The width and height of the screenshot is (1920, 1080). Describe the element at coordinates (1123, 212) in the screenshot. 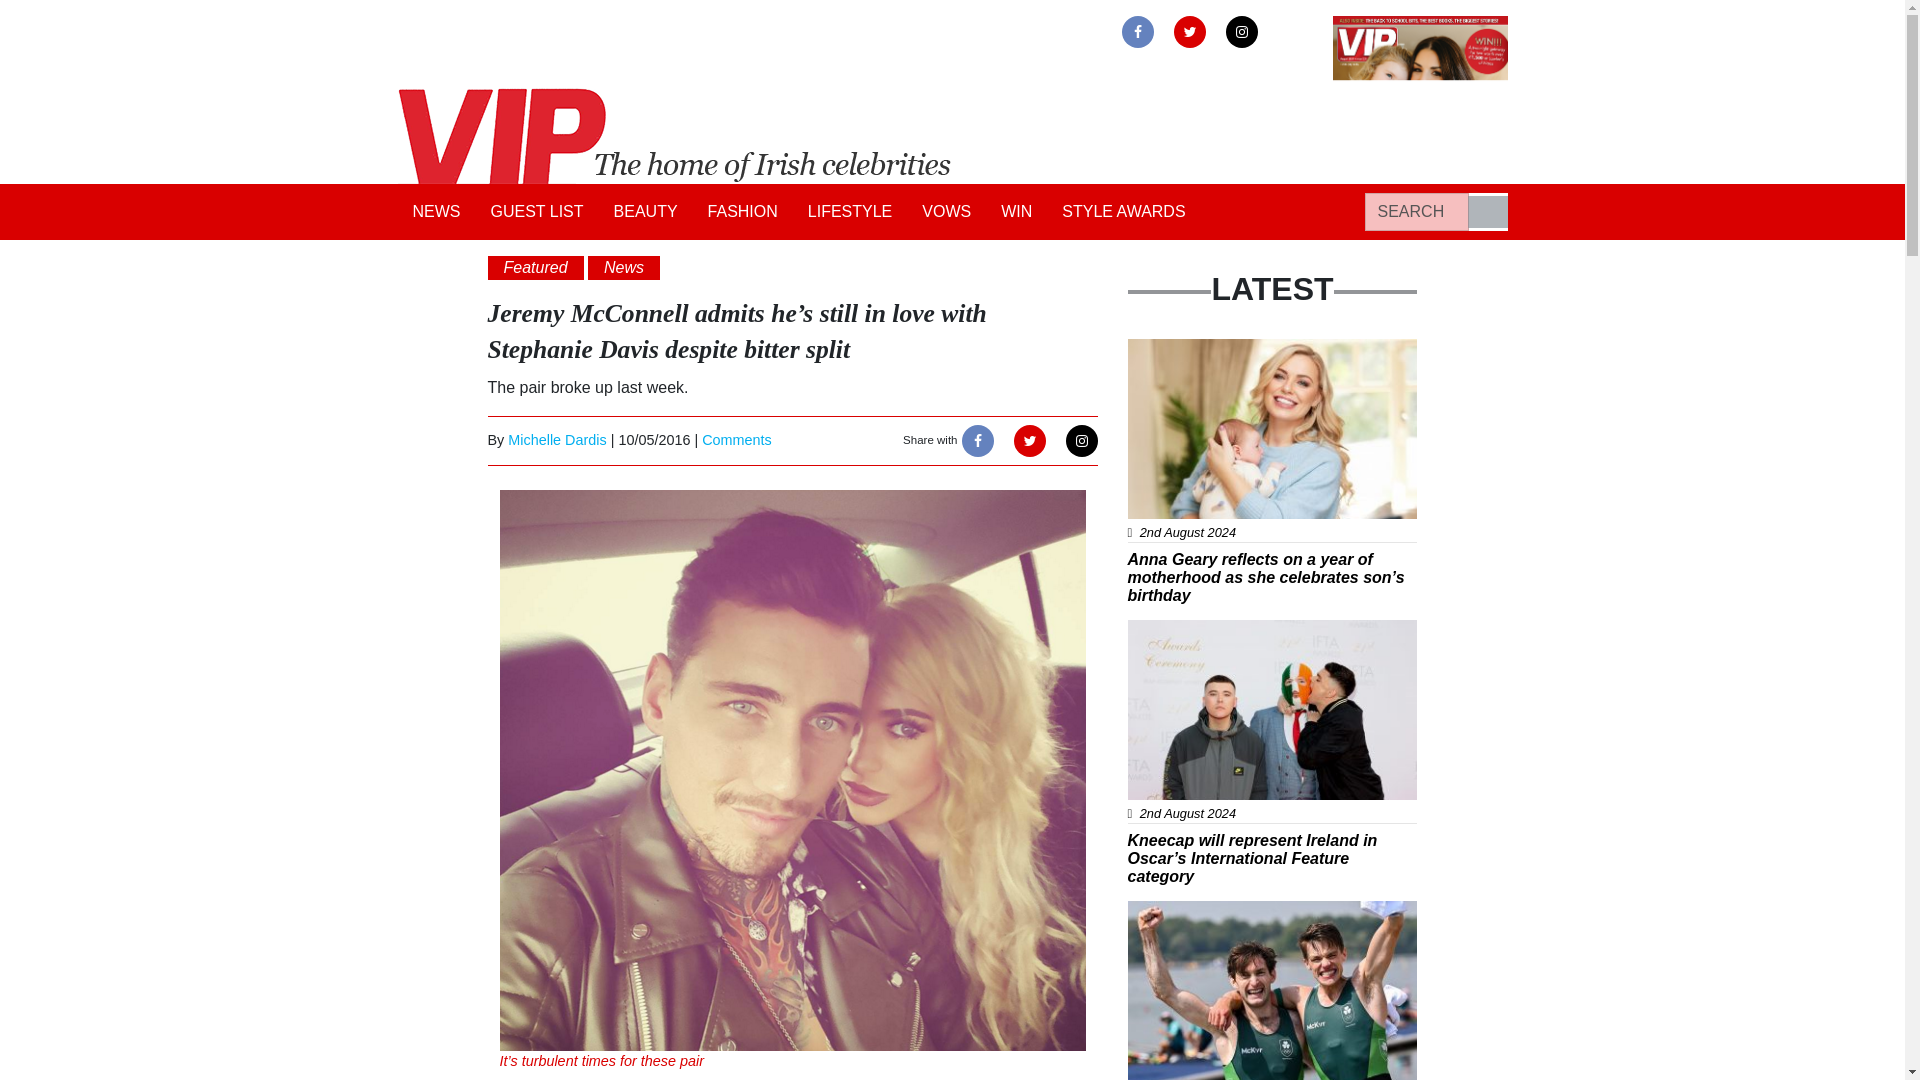

I see `STYLE AWARDS` at that location.